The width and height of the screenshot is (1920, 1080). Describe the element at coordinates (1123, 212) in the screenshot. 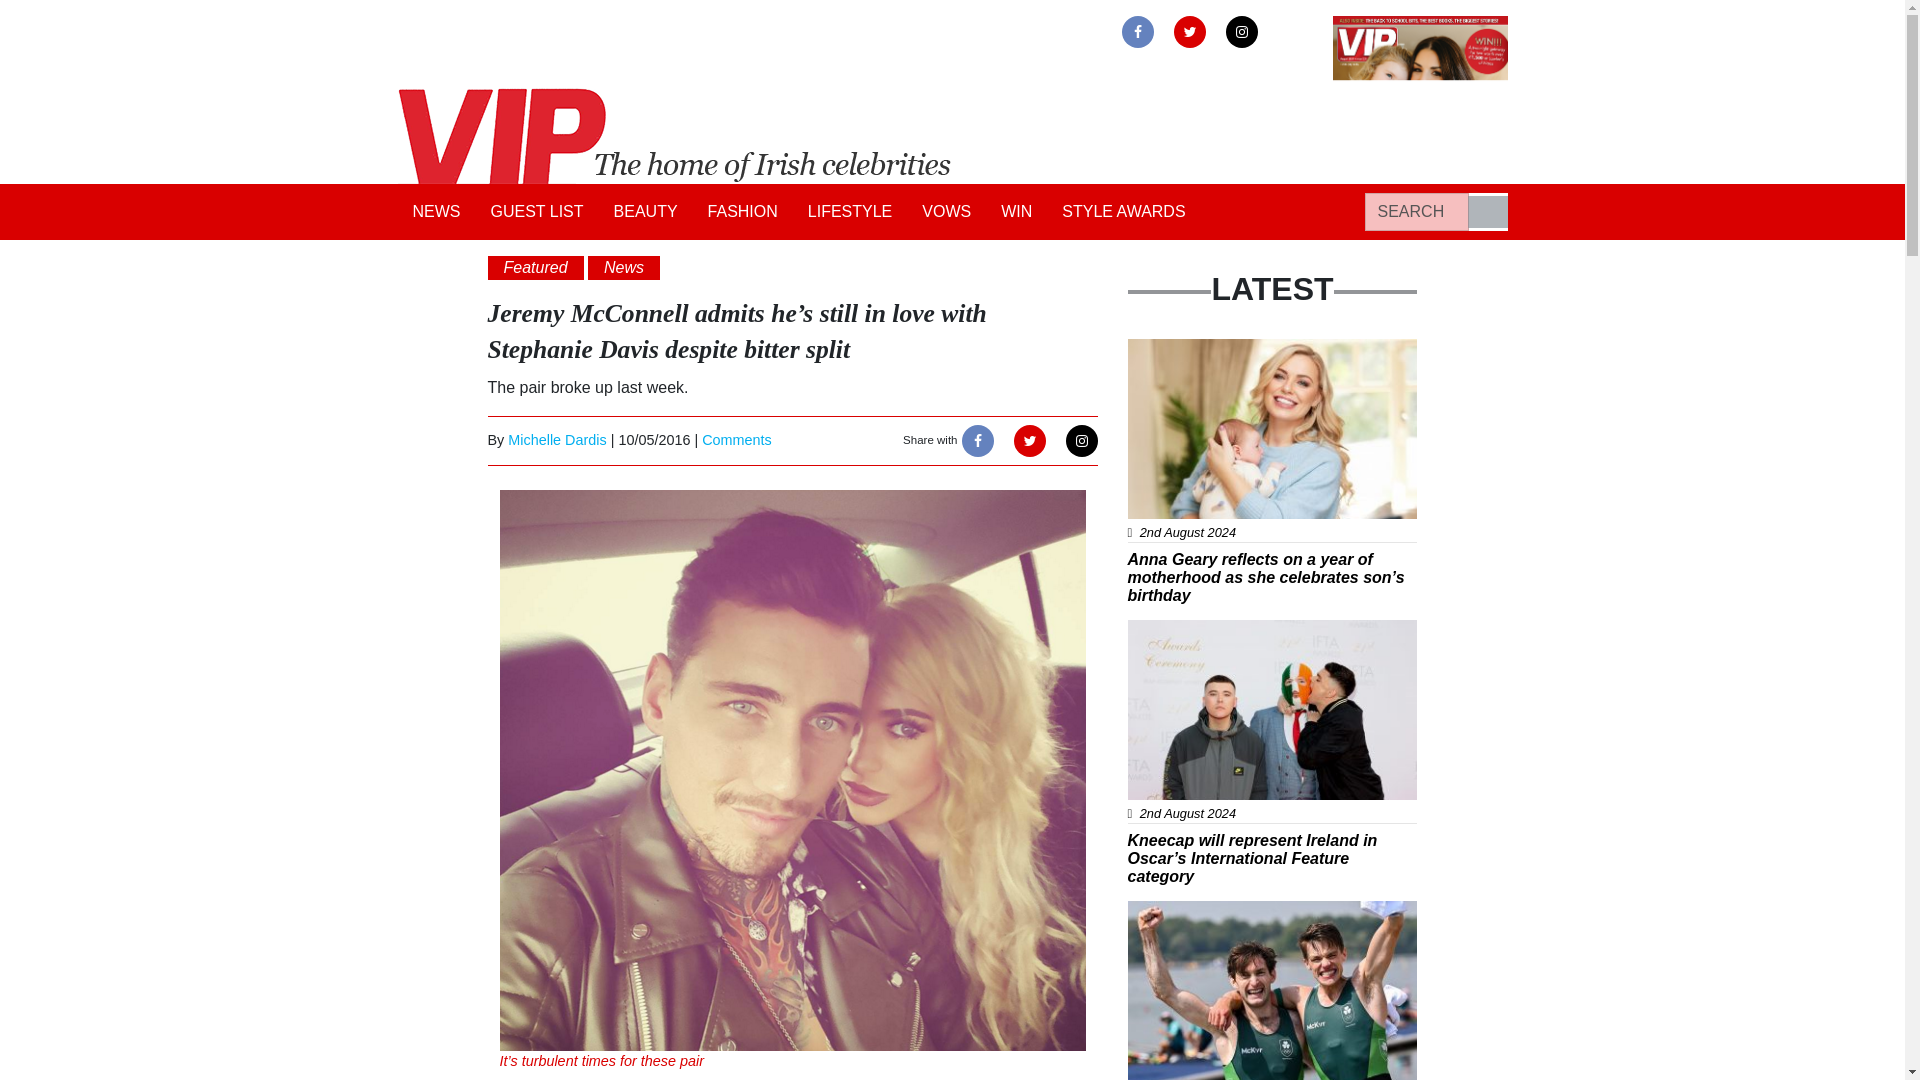

I see `STYLE AWARDS` at that location.